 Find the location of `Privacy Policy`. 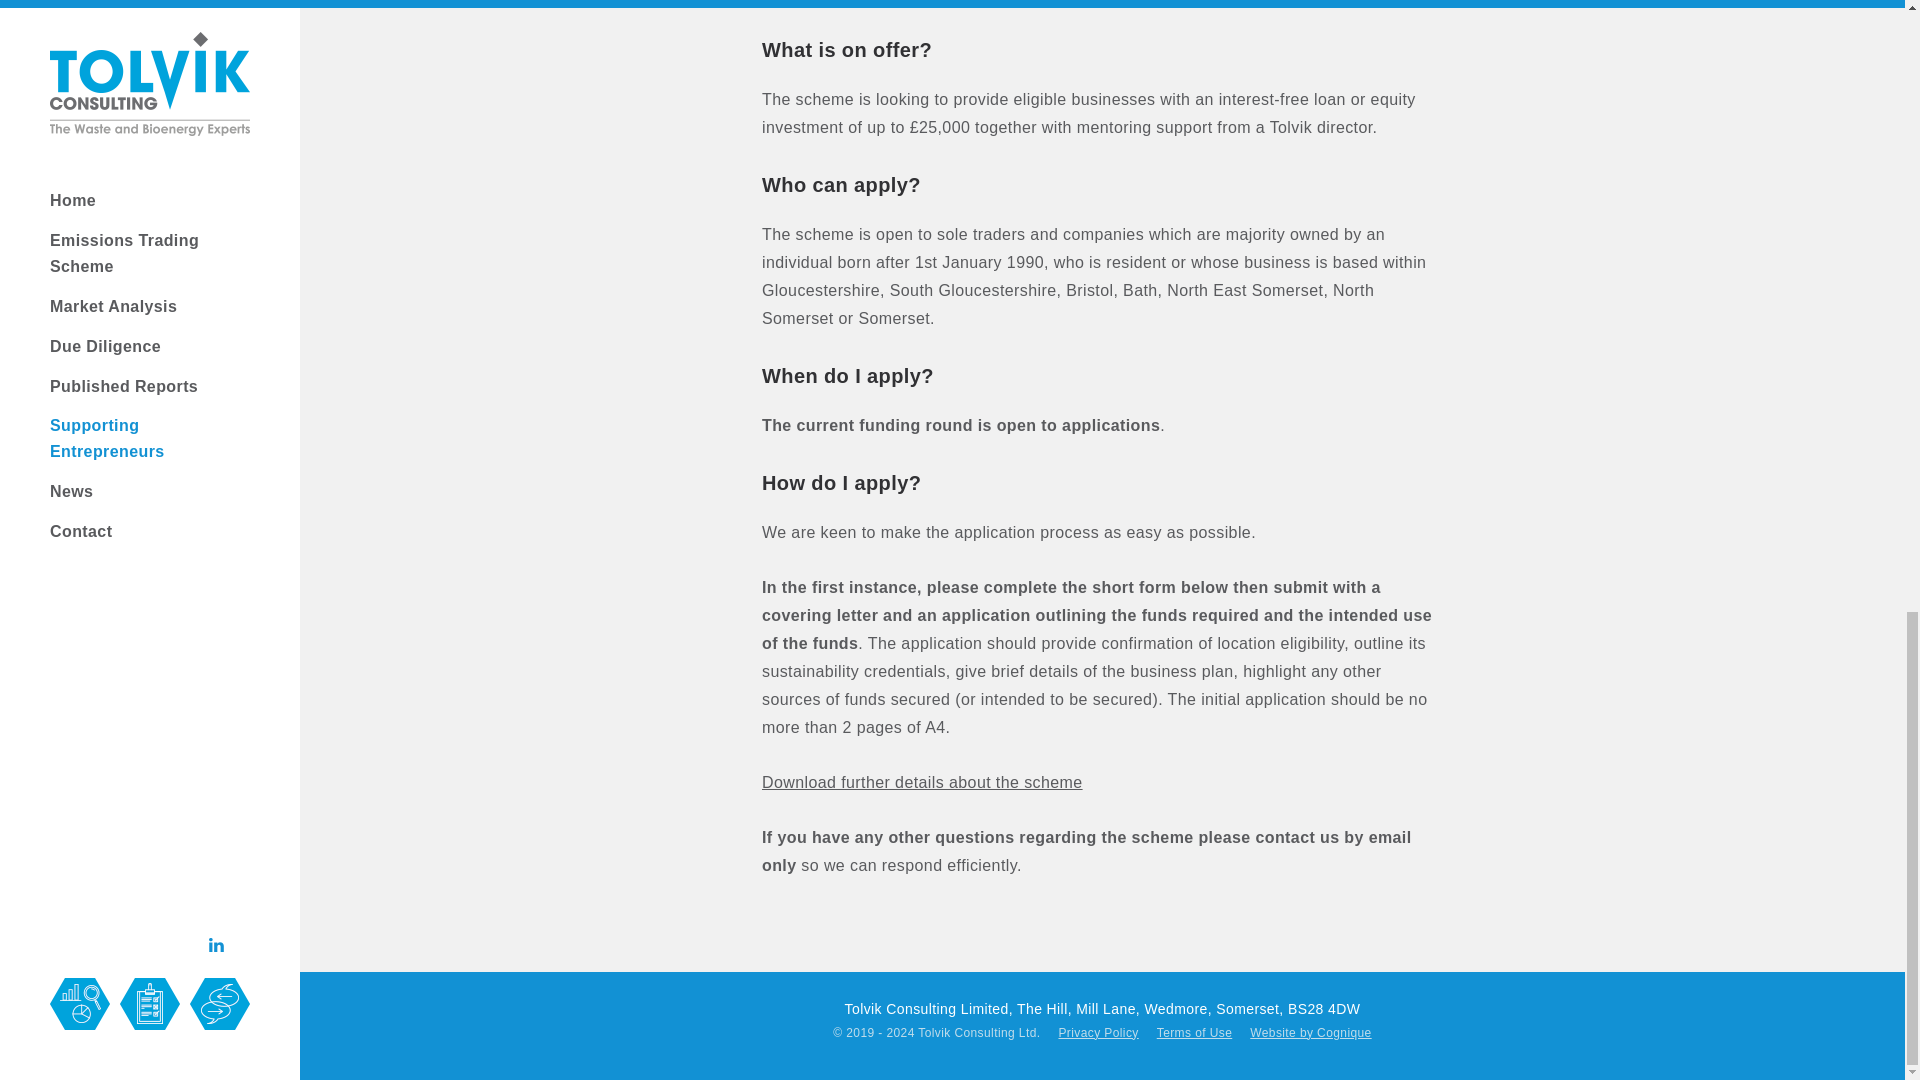

Privacy Policy is located at coordinates (1097, 1034).